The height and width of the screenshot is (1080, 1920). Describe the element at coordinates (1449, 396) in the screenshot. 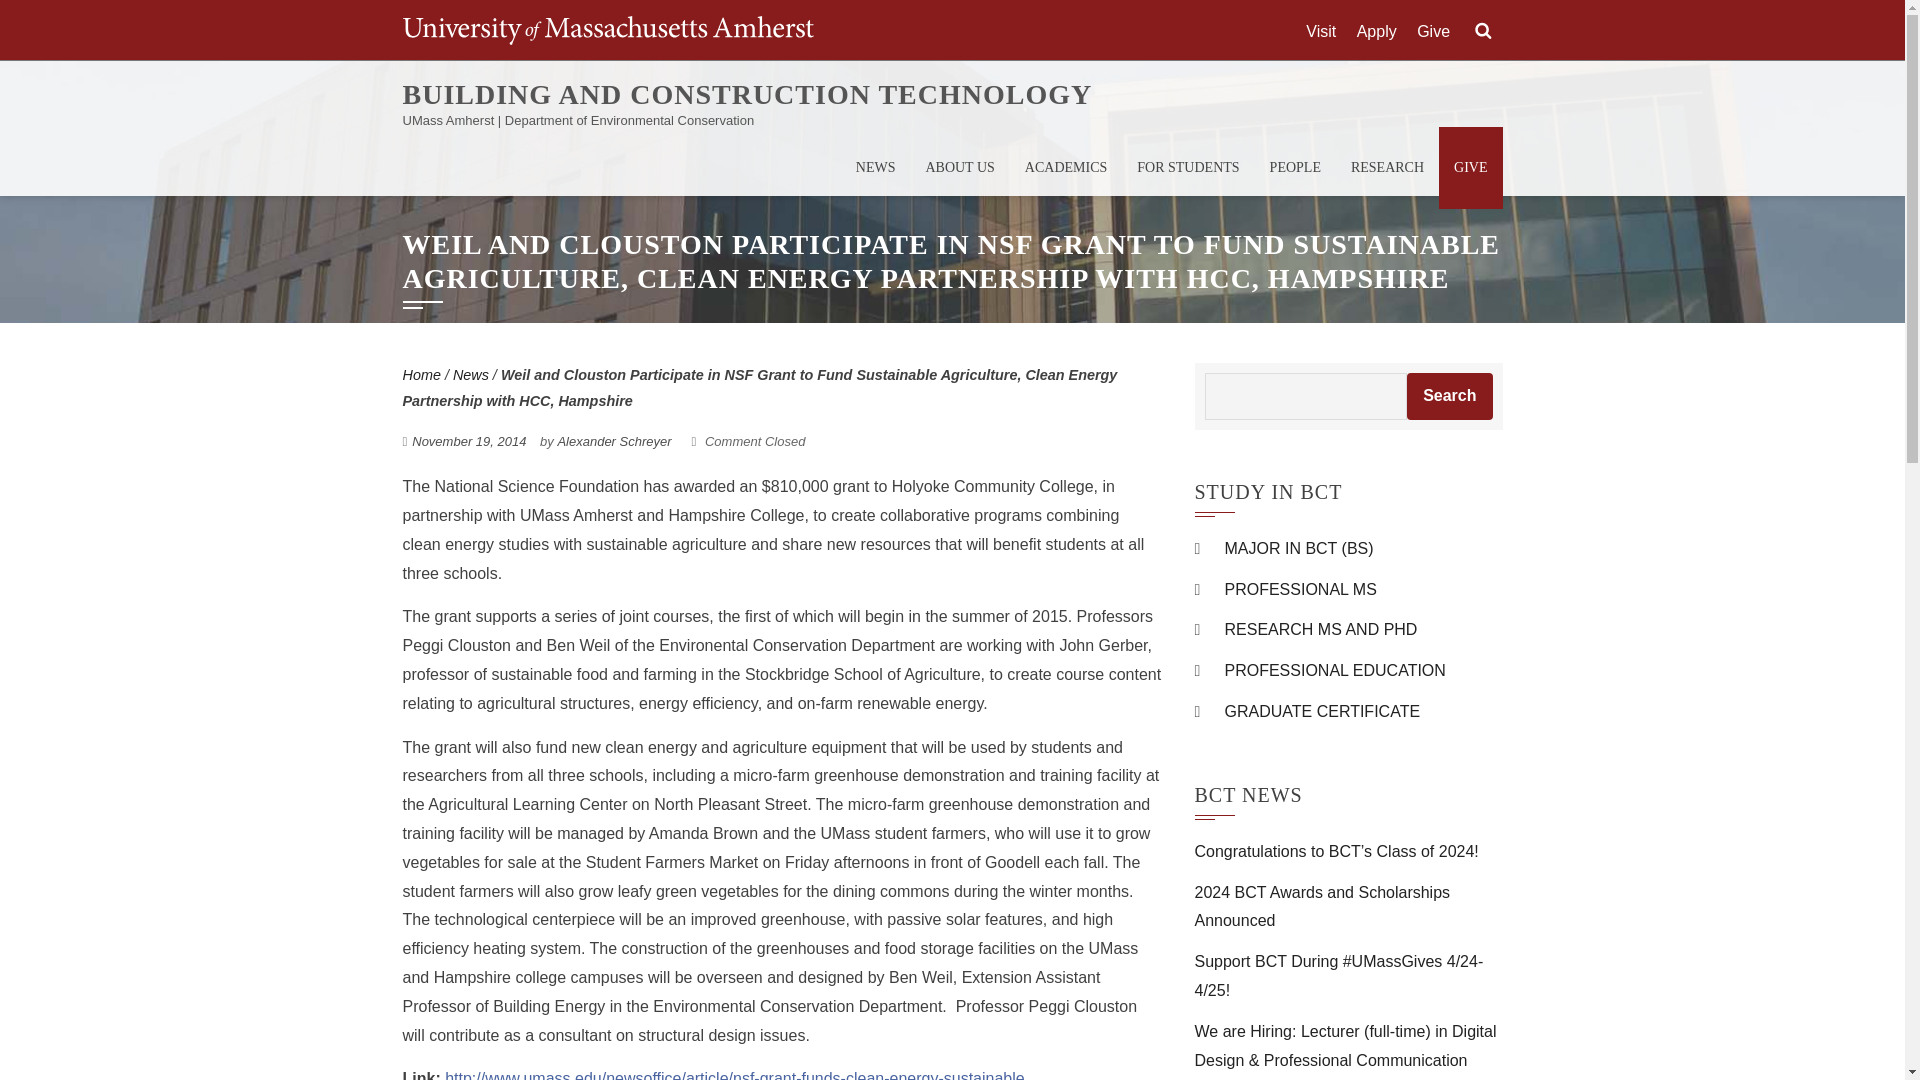

I see `Search` at that location.